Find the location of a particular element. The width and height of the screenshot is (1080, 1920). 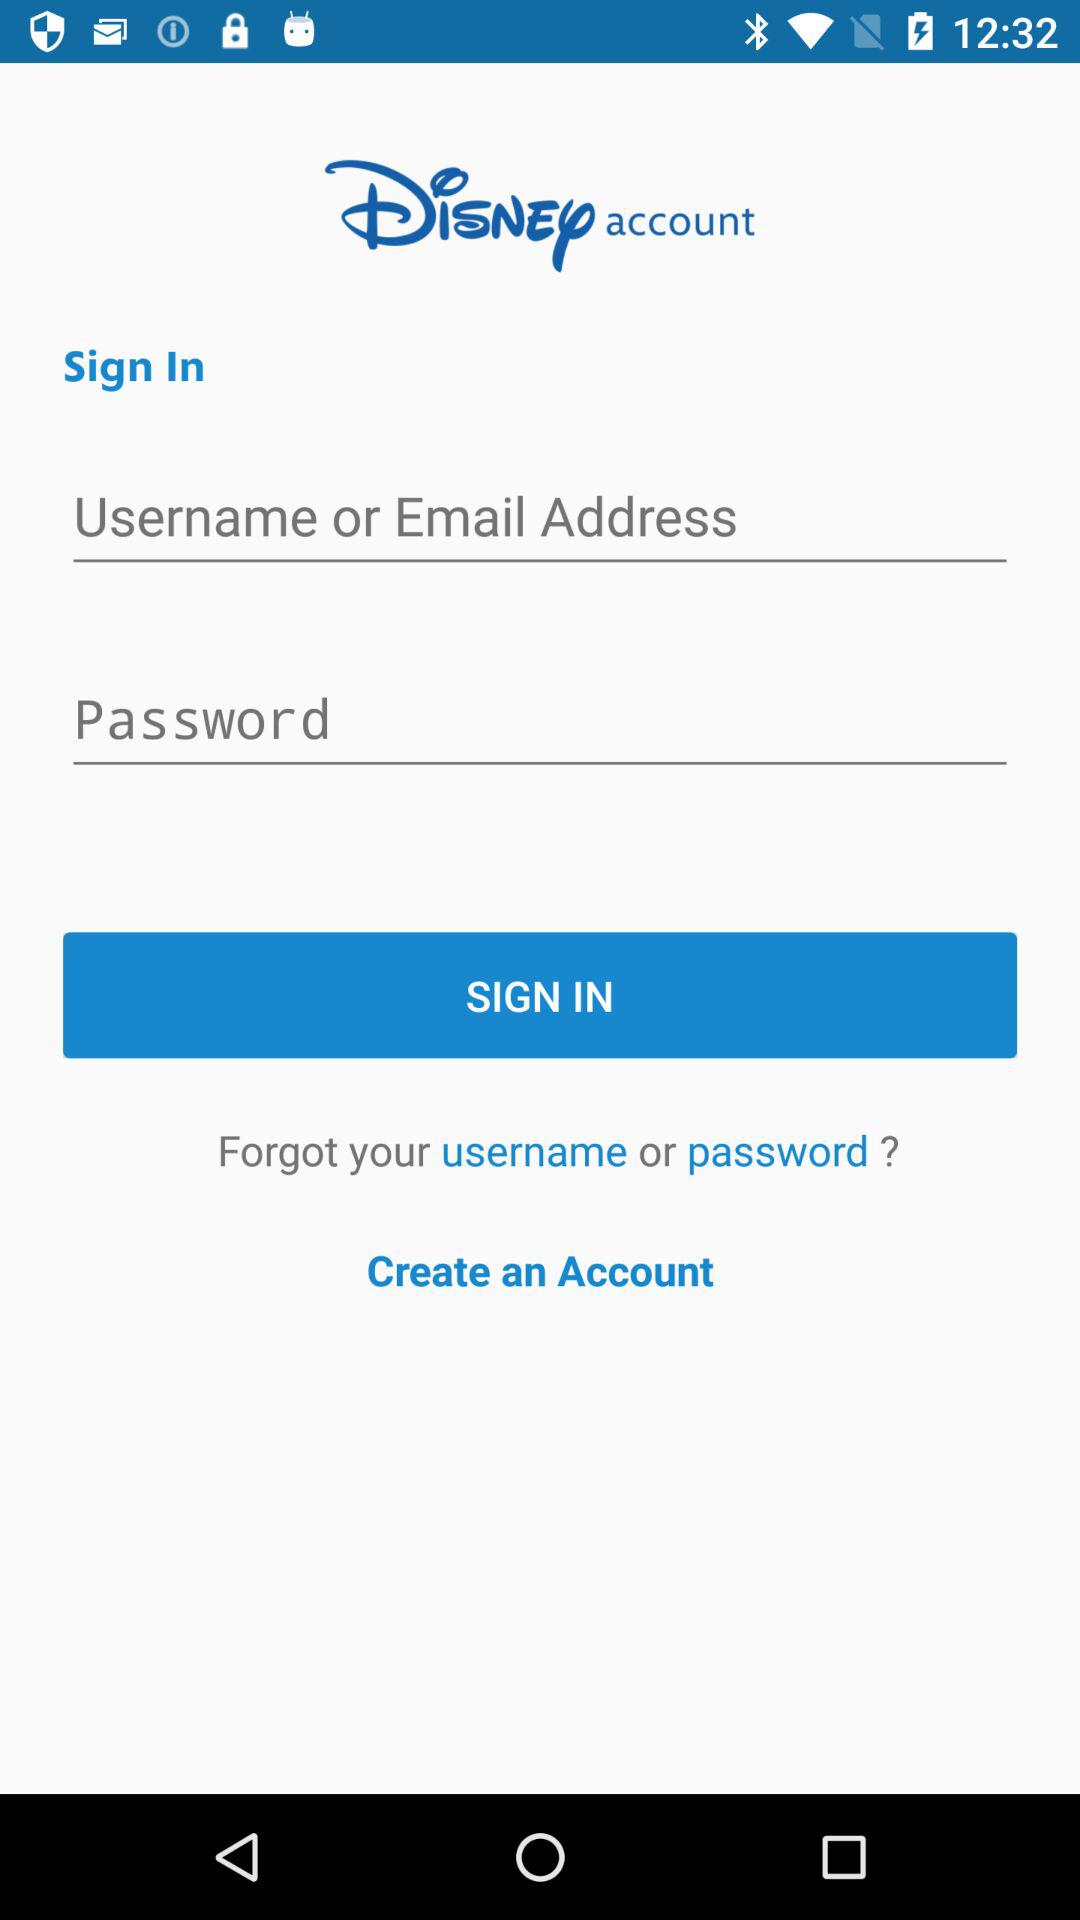

tap the icon below the sign in icon is located at coordinates (539, 1150).